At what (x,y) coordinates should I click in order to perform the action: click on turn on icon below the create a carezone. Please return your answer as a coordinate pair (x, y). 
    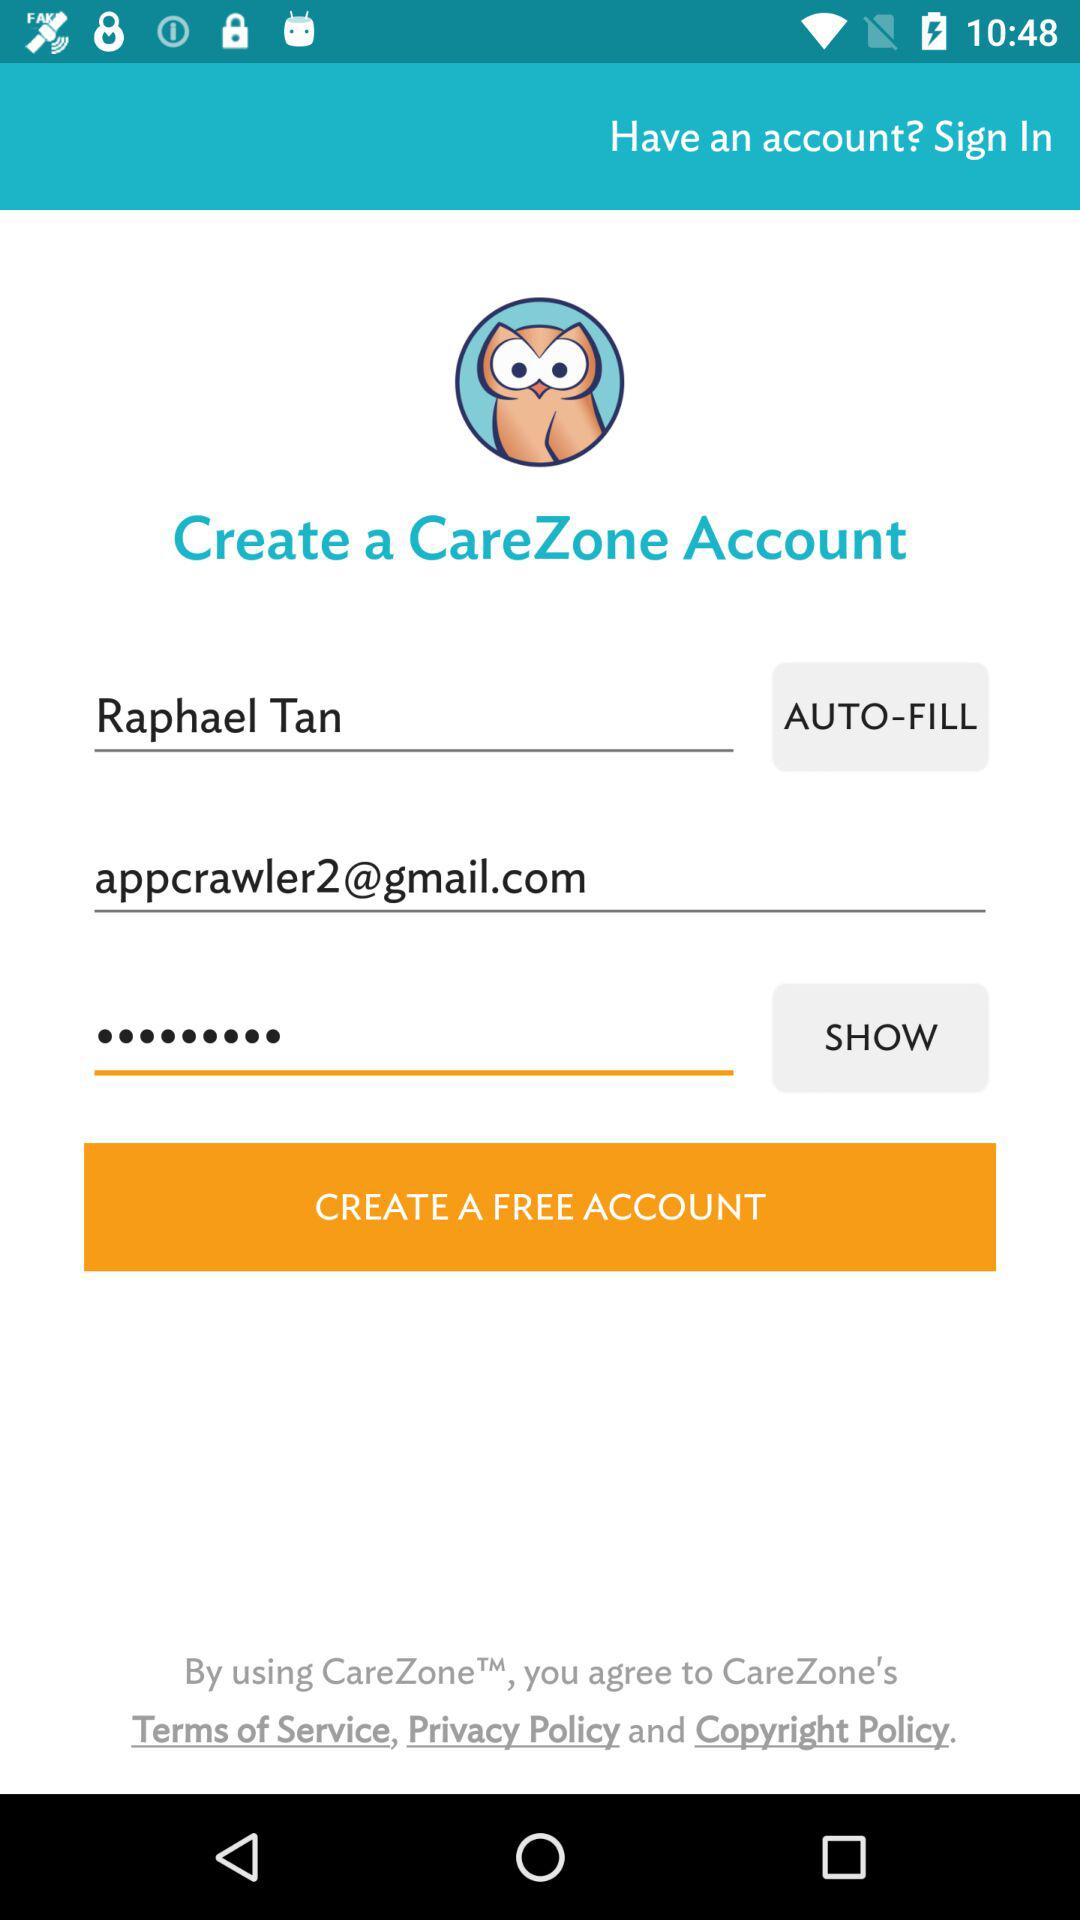
    Looking at the image, I should click on (414, 716).